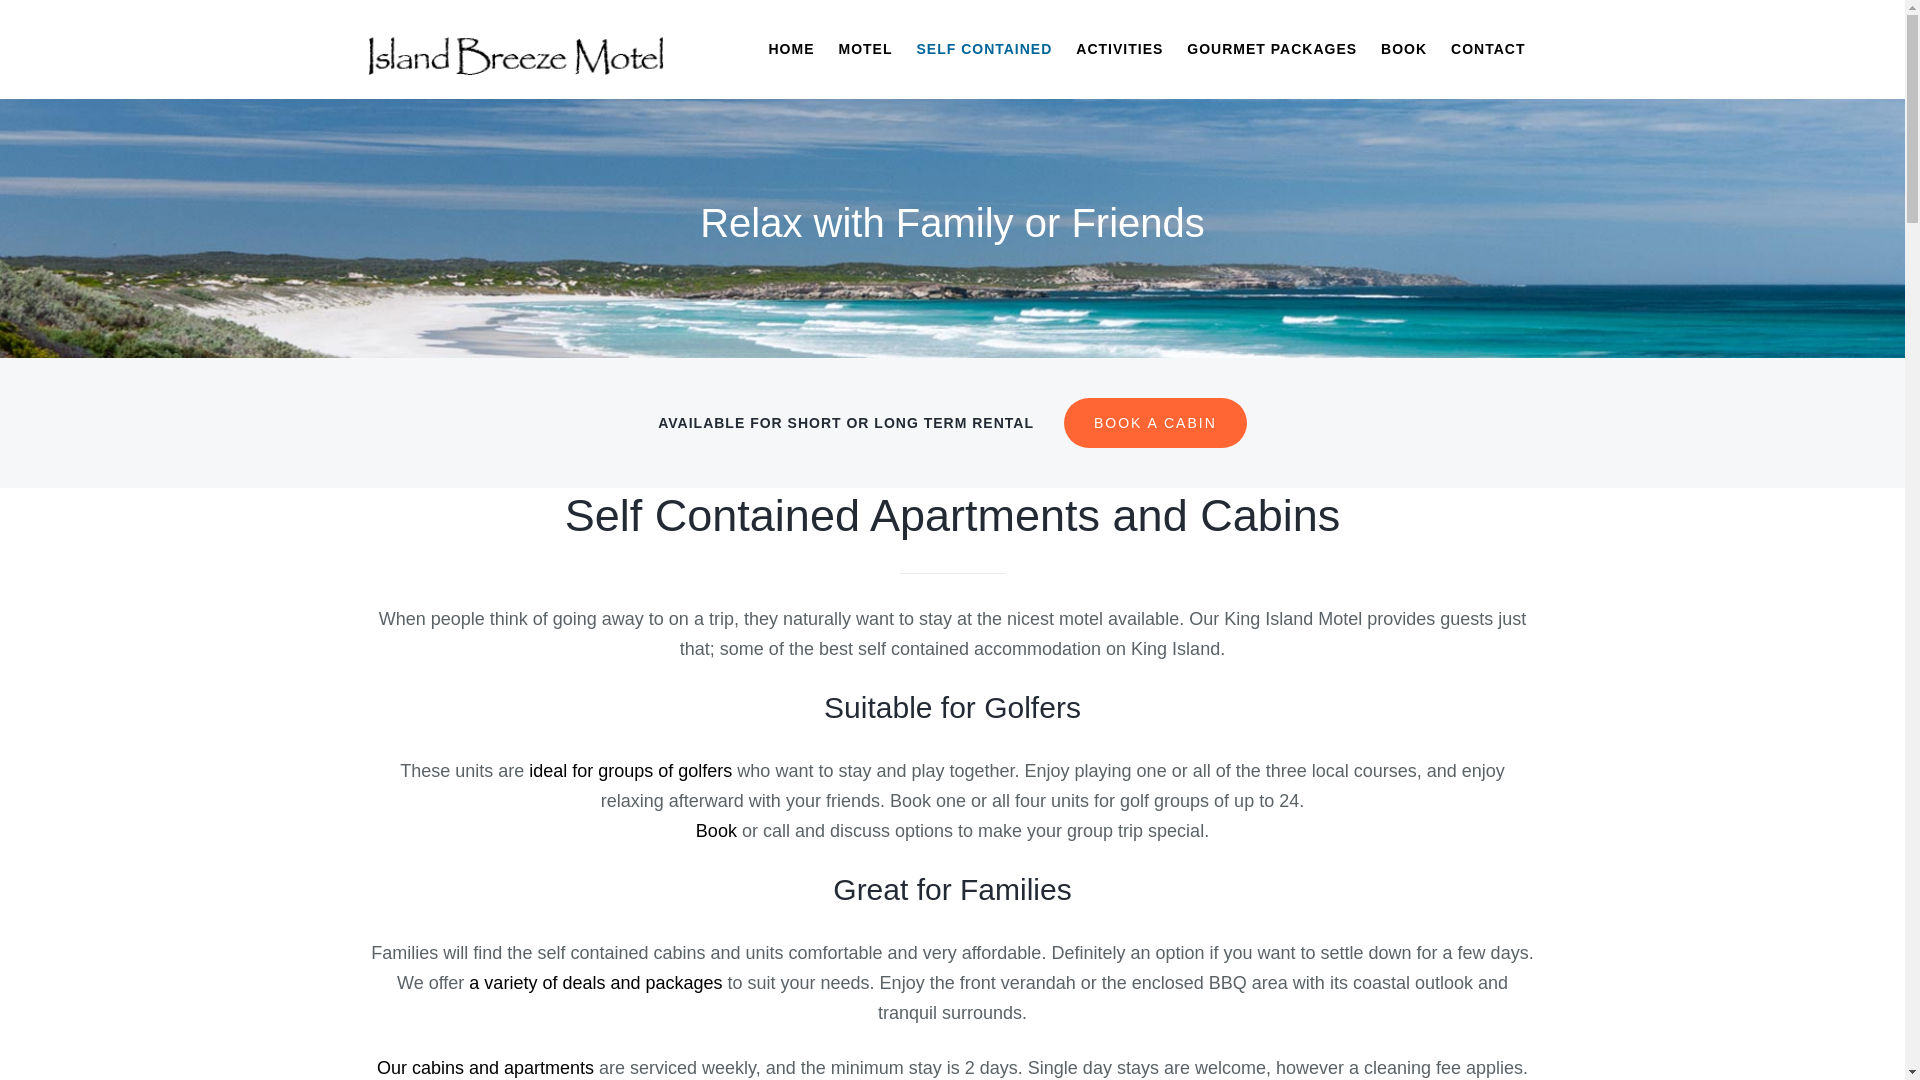  Describe the element at coordinates (486, 1068) in the screenshot. I see `Our cabins and apartments` at that location.